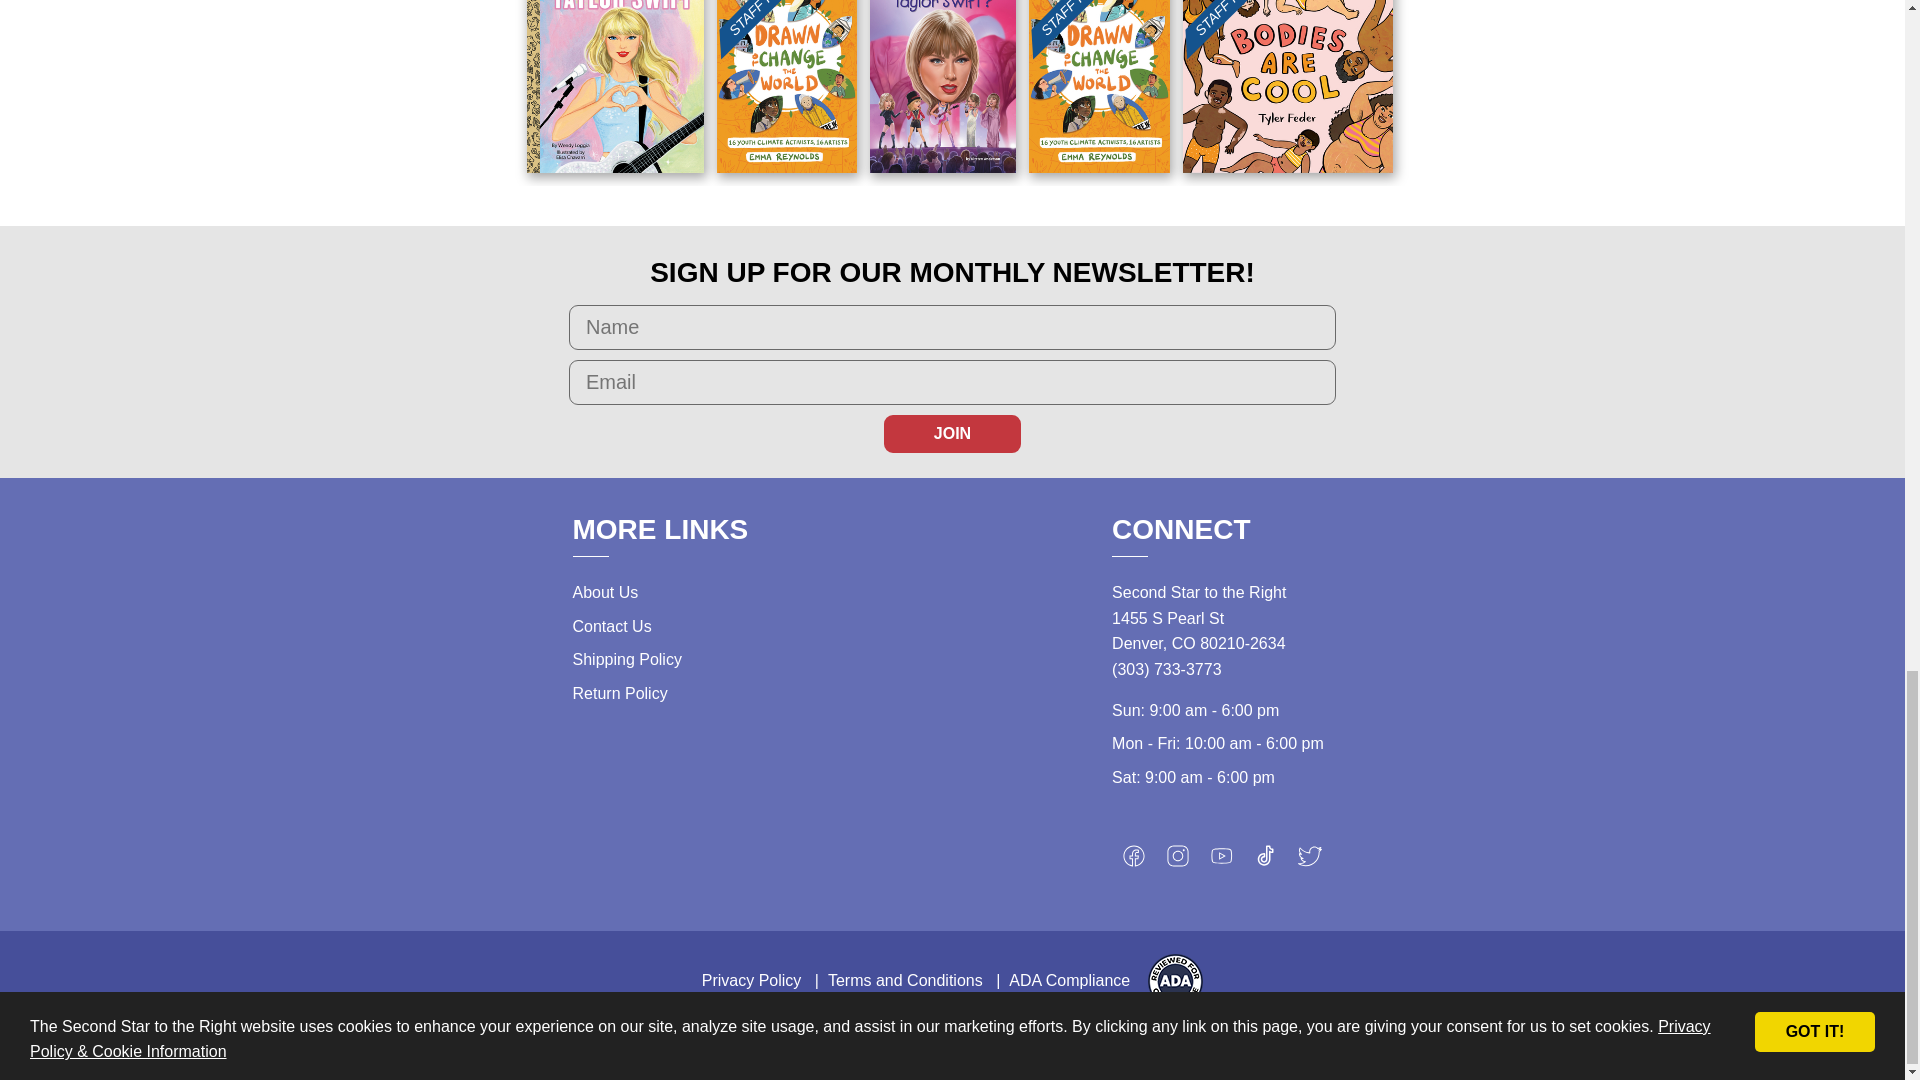 This screenshot has width=1920, height=1080. Describe the element at coordinates (1310, 860) in the screenshot. I see `Connect with Twitter` at that location.